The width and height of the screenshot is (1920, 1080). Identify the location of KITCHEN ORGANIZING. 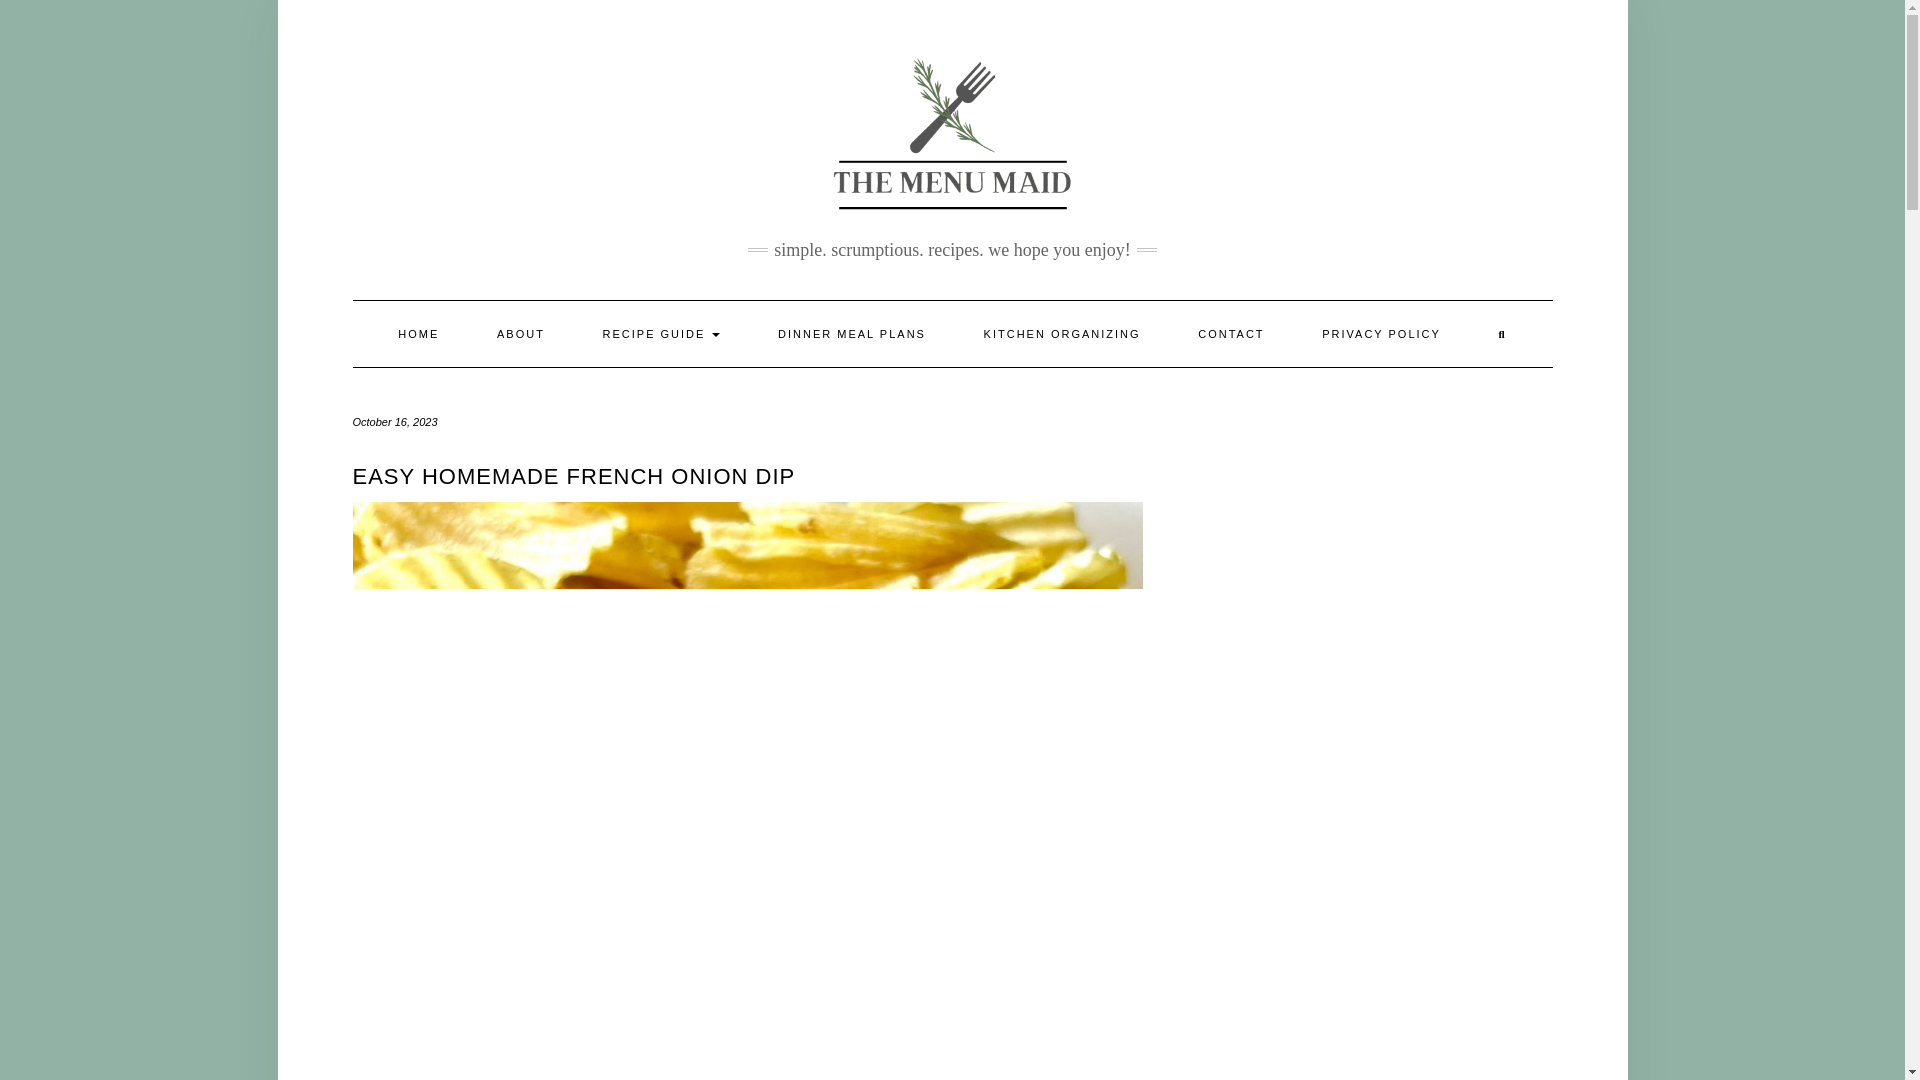
(1062, 334).